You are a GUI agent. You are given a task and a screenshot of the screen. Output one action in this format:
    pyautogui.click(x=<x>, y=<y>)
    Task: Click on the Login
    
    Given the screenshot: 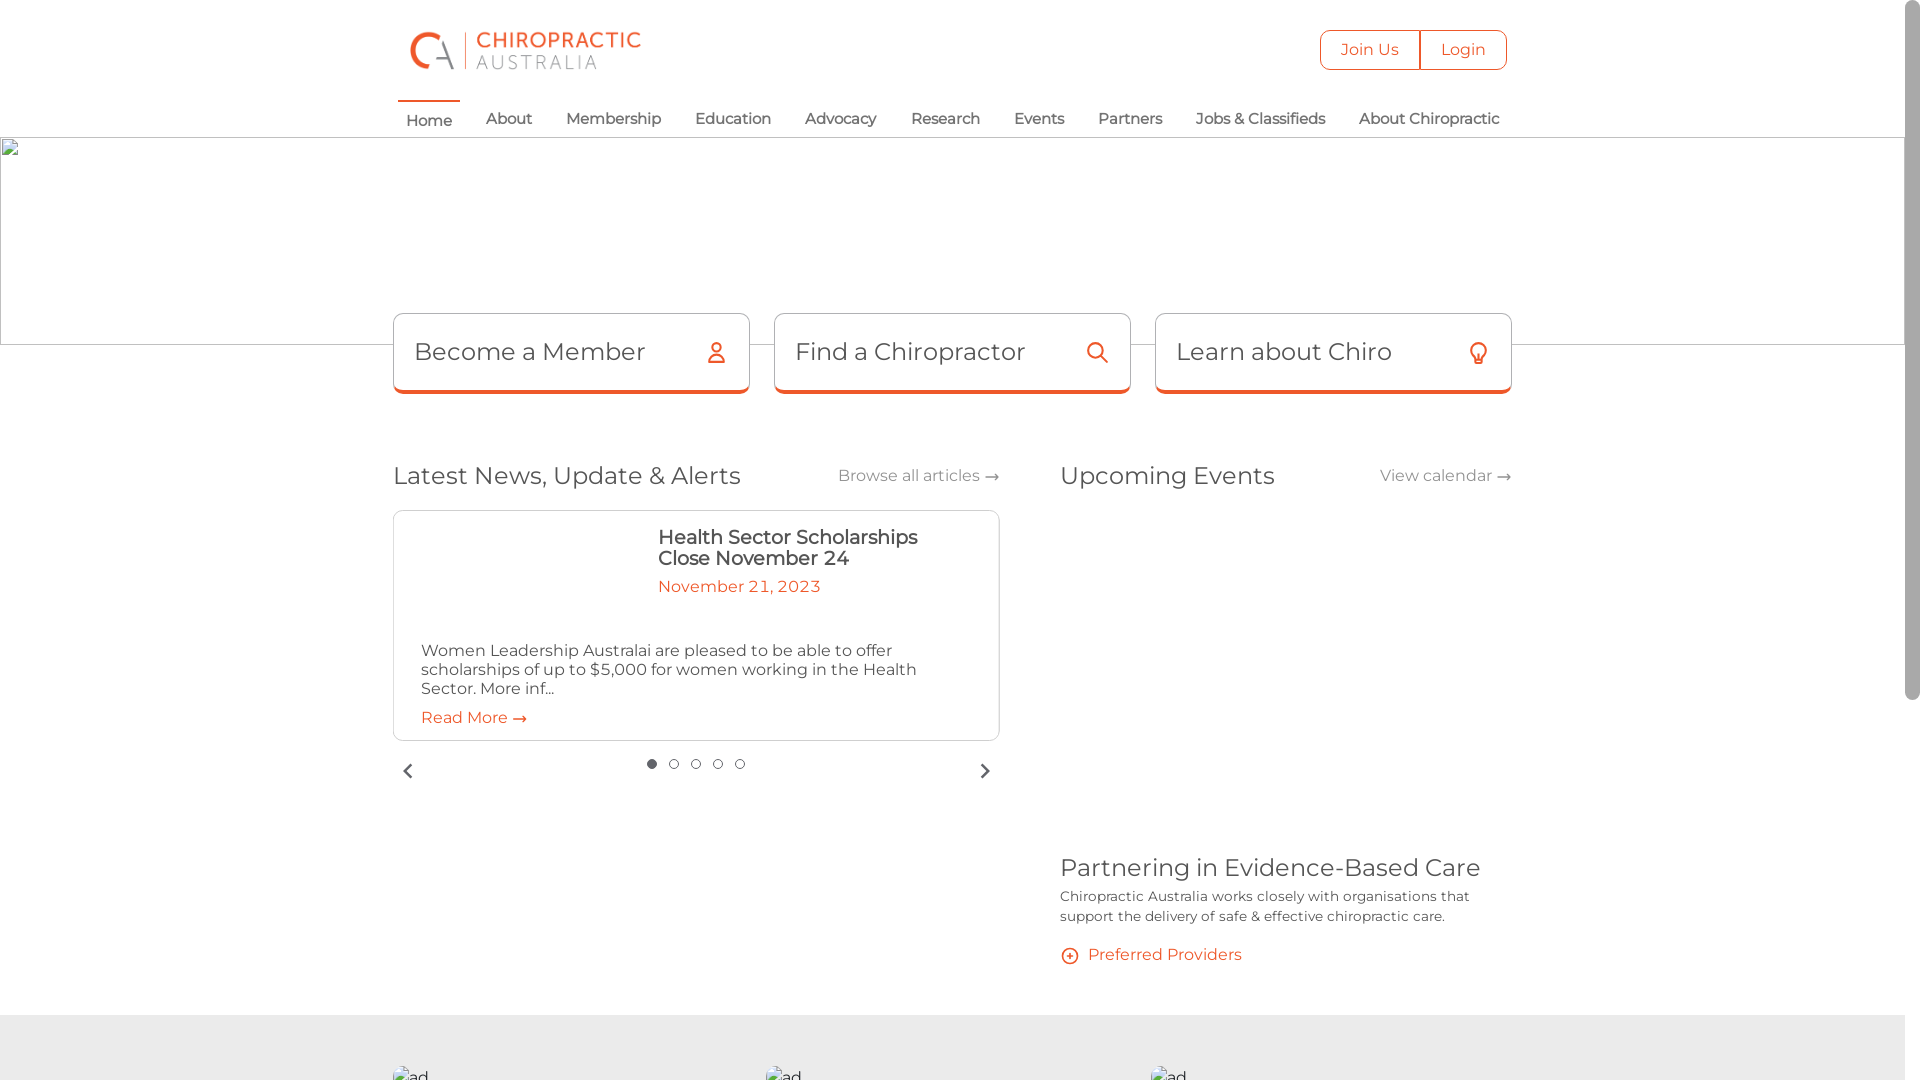 What is the action you would take?
    pyautogui.click(x=1464, y=50)
    